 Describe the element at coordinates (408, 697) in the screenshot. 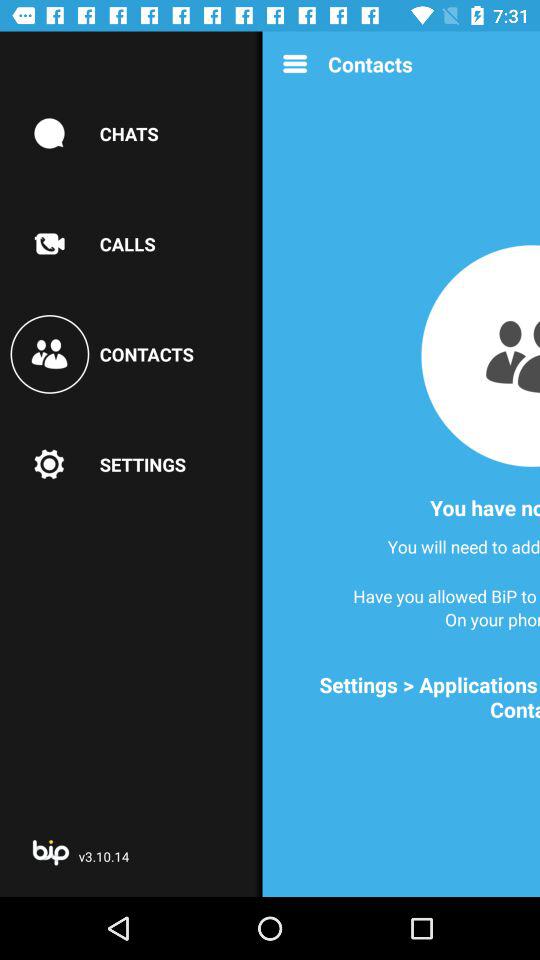

I see `turn on the settings applications bip at the bottom right corner` at that location.